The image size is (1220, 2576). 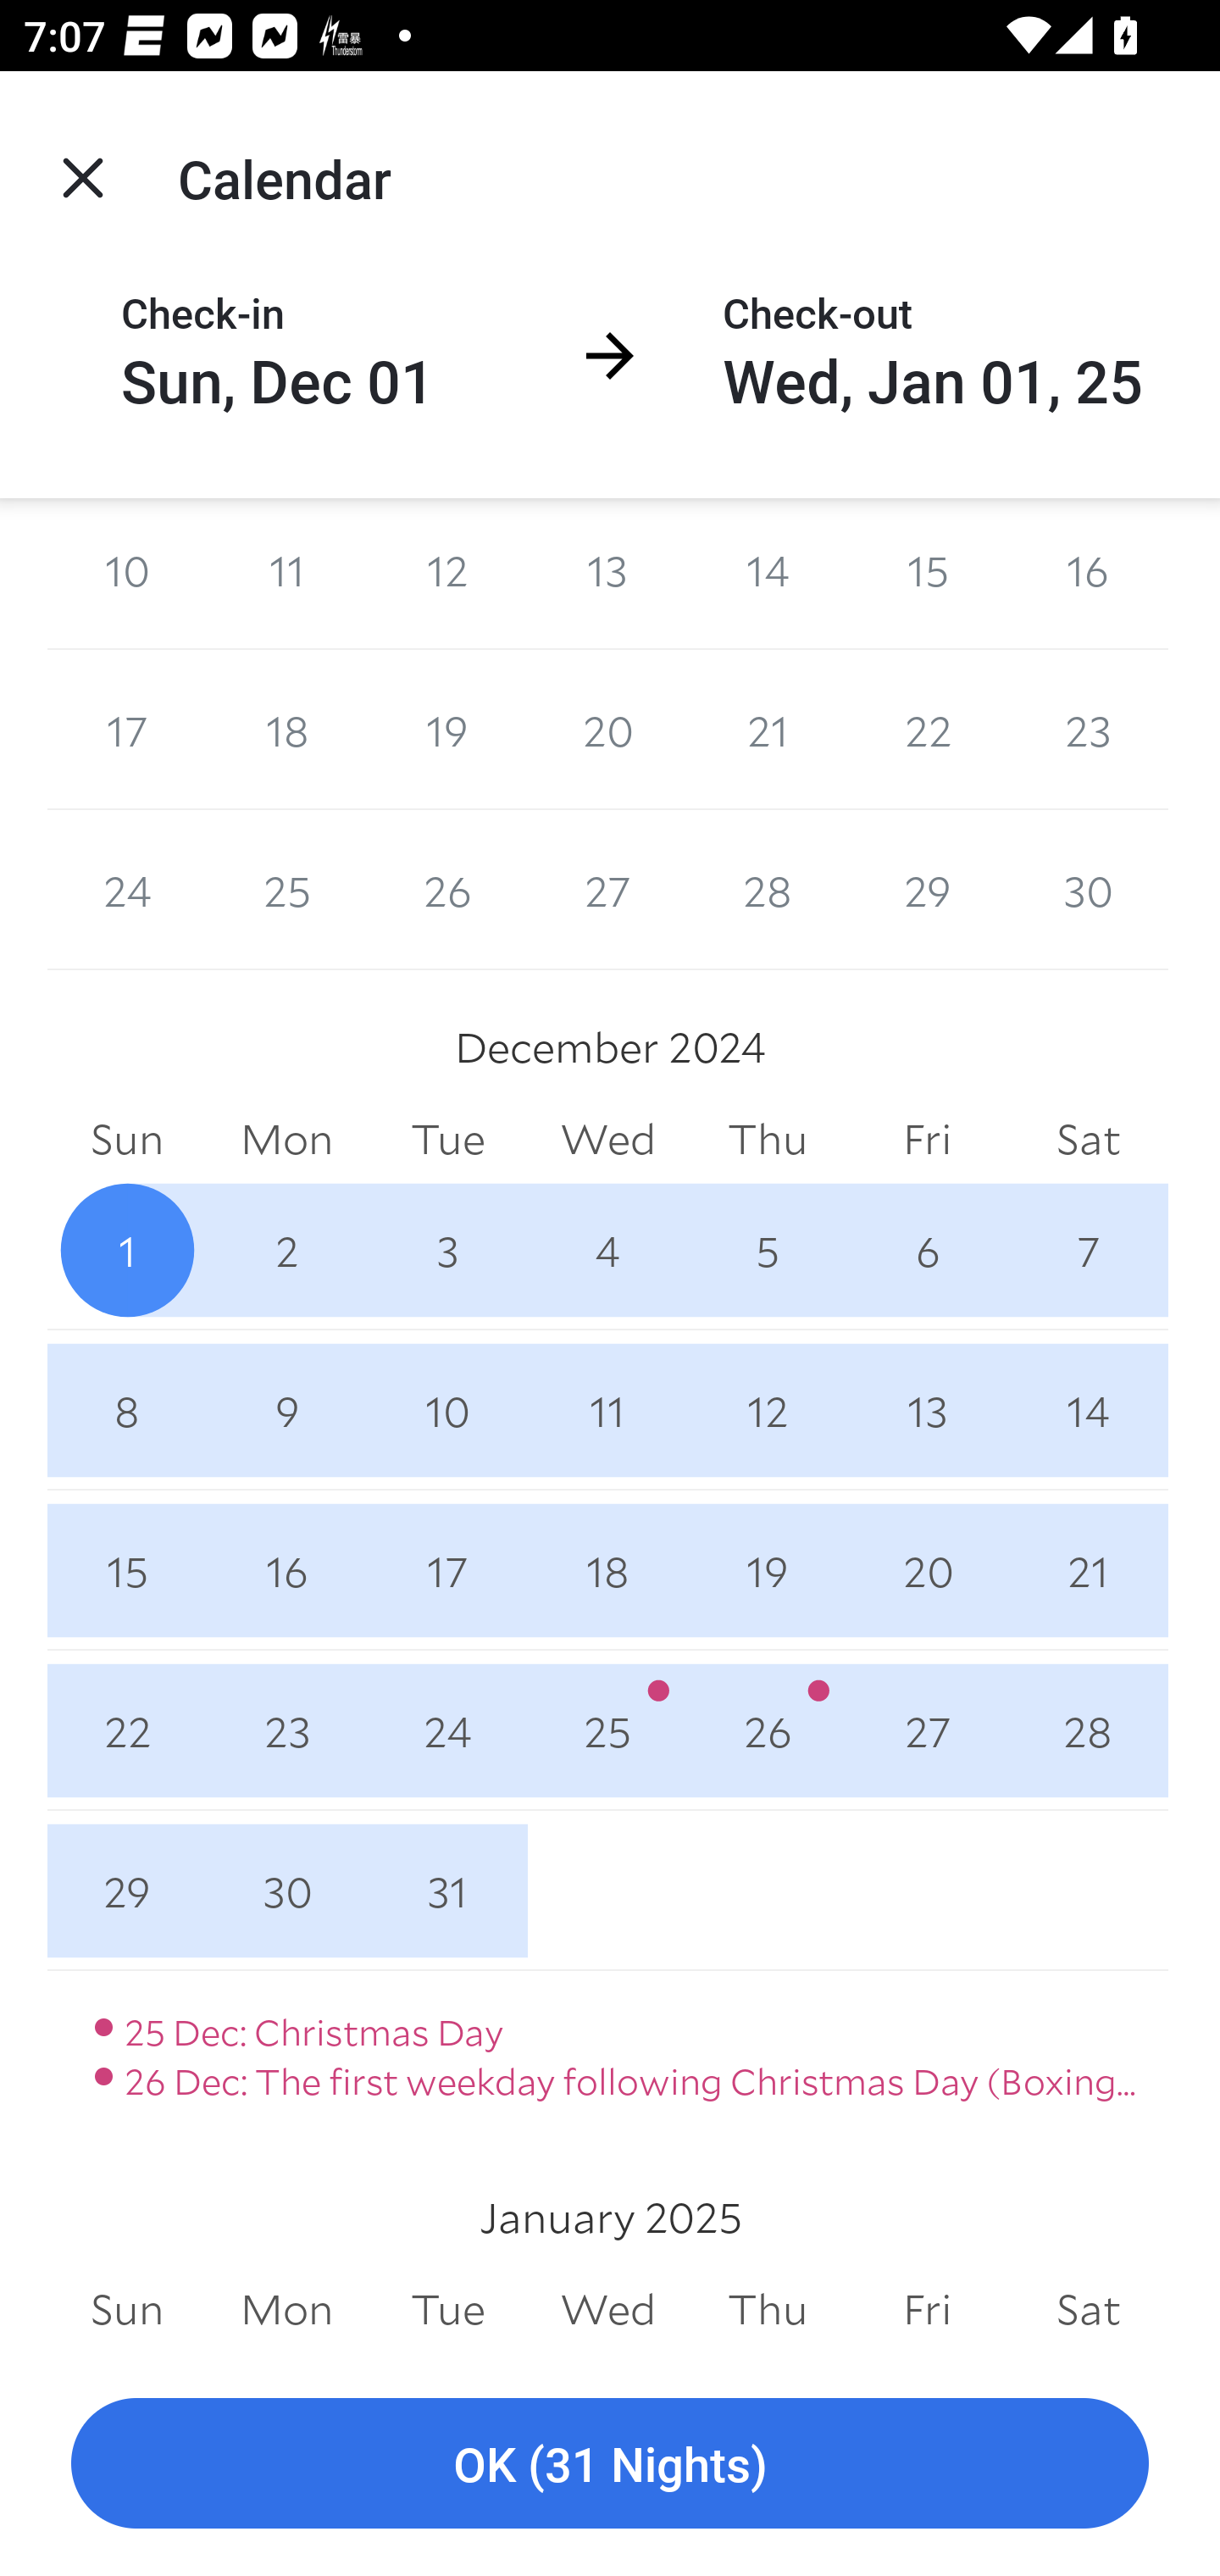 I want to click on 21 21 November 2024, so click(x=768, y=729).